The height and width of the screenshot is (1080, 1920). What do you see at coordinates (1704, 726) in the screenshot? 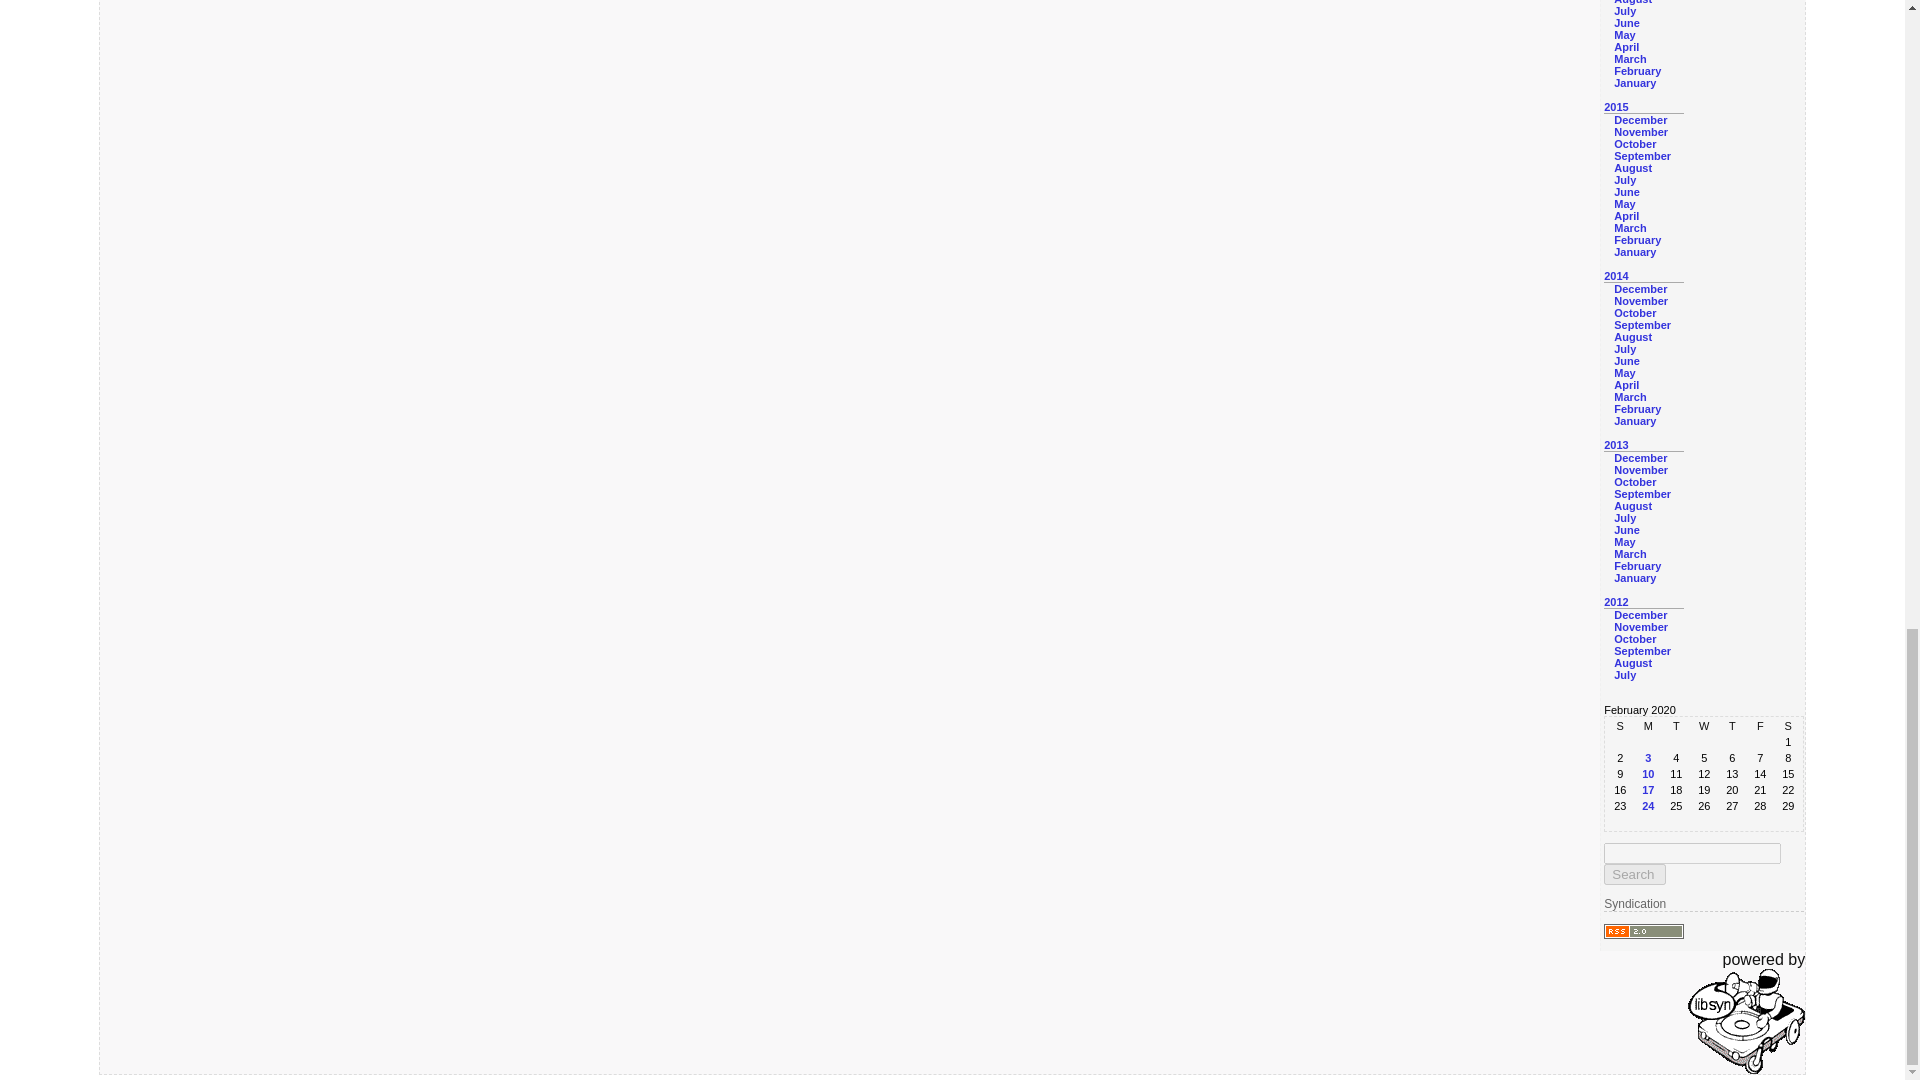
I see `Wednesday` at bounding box center [1704, 726].